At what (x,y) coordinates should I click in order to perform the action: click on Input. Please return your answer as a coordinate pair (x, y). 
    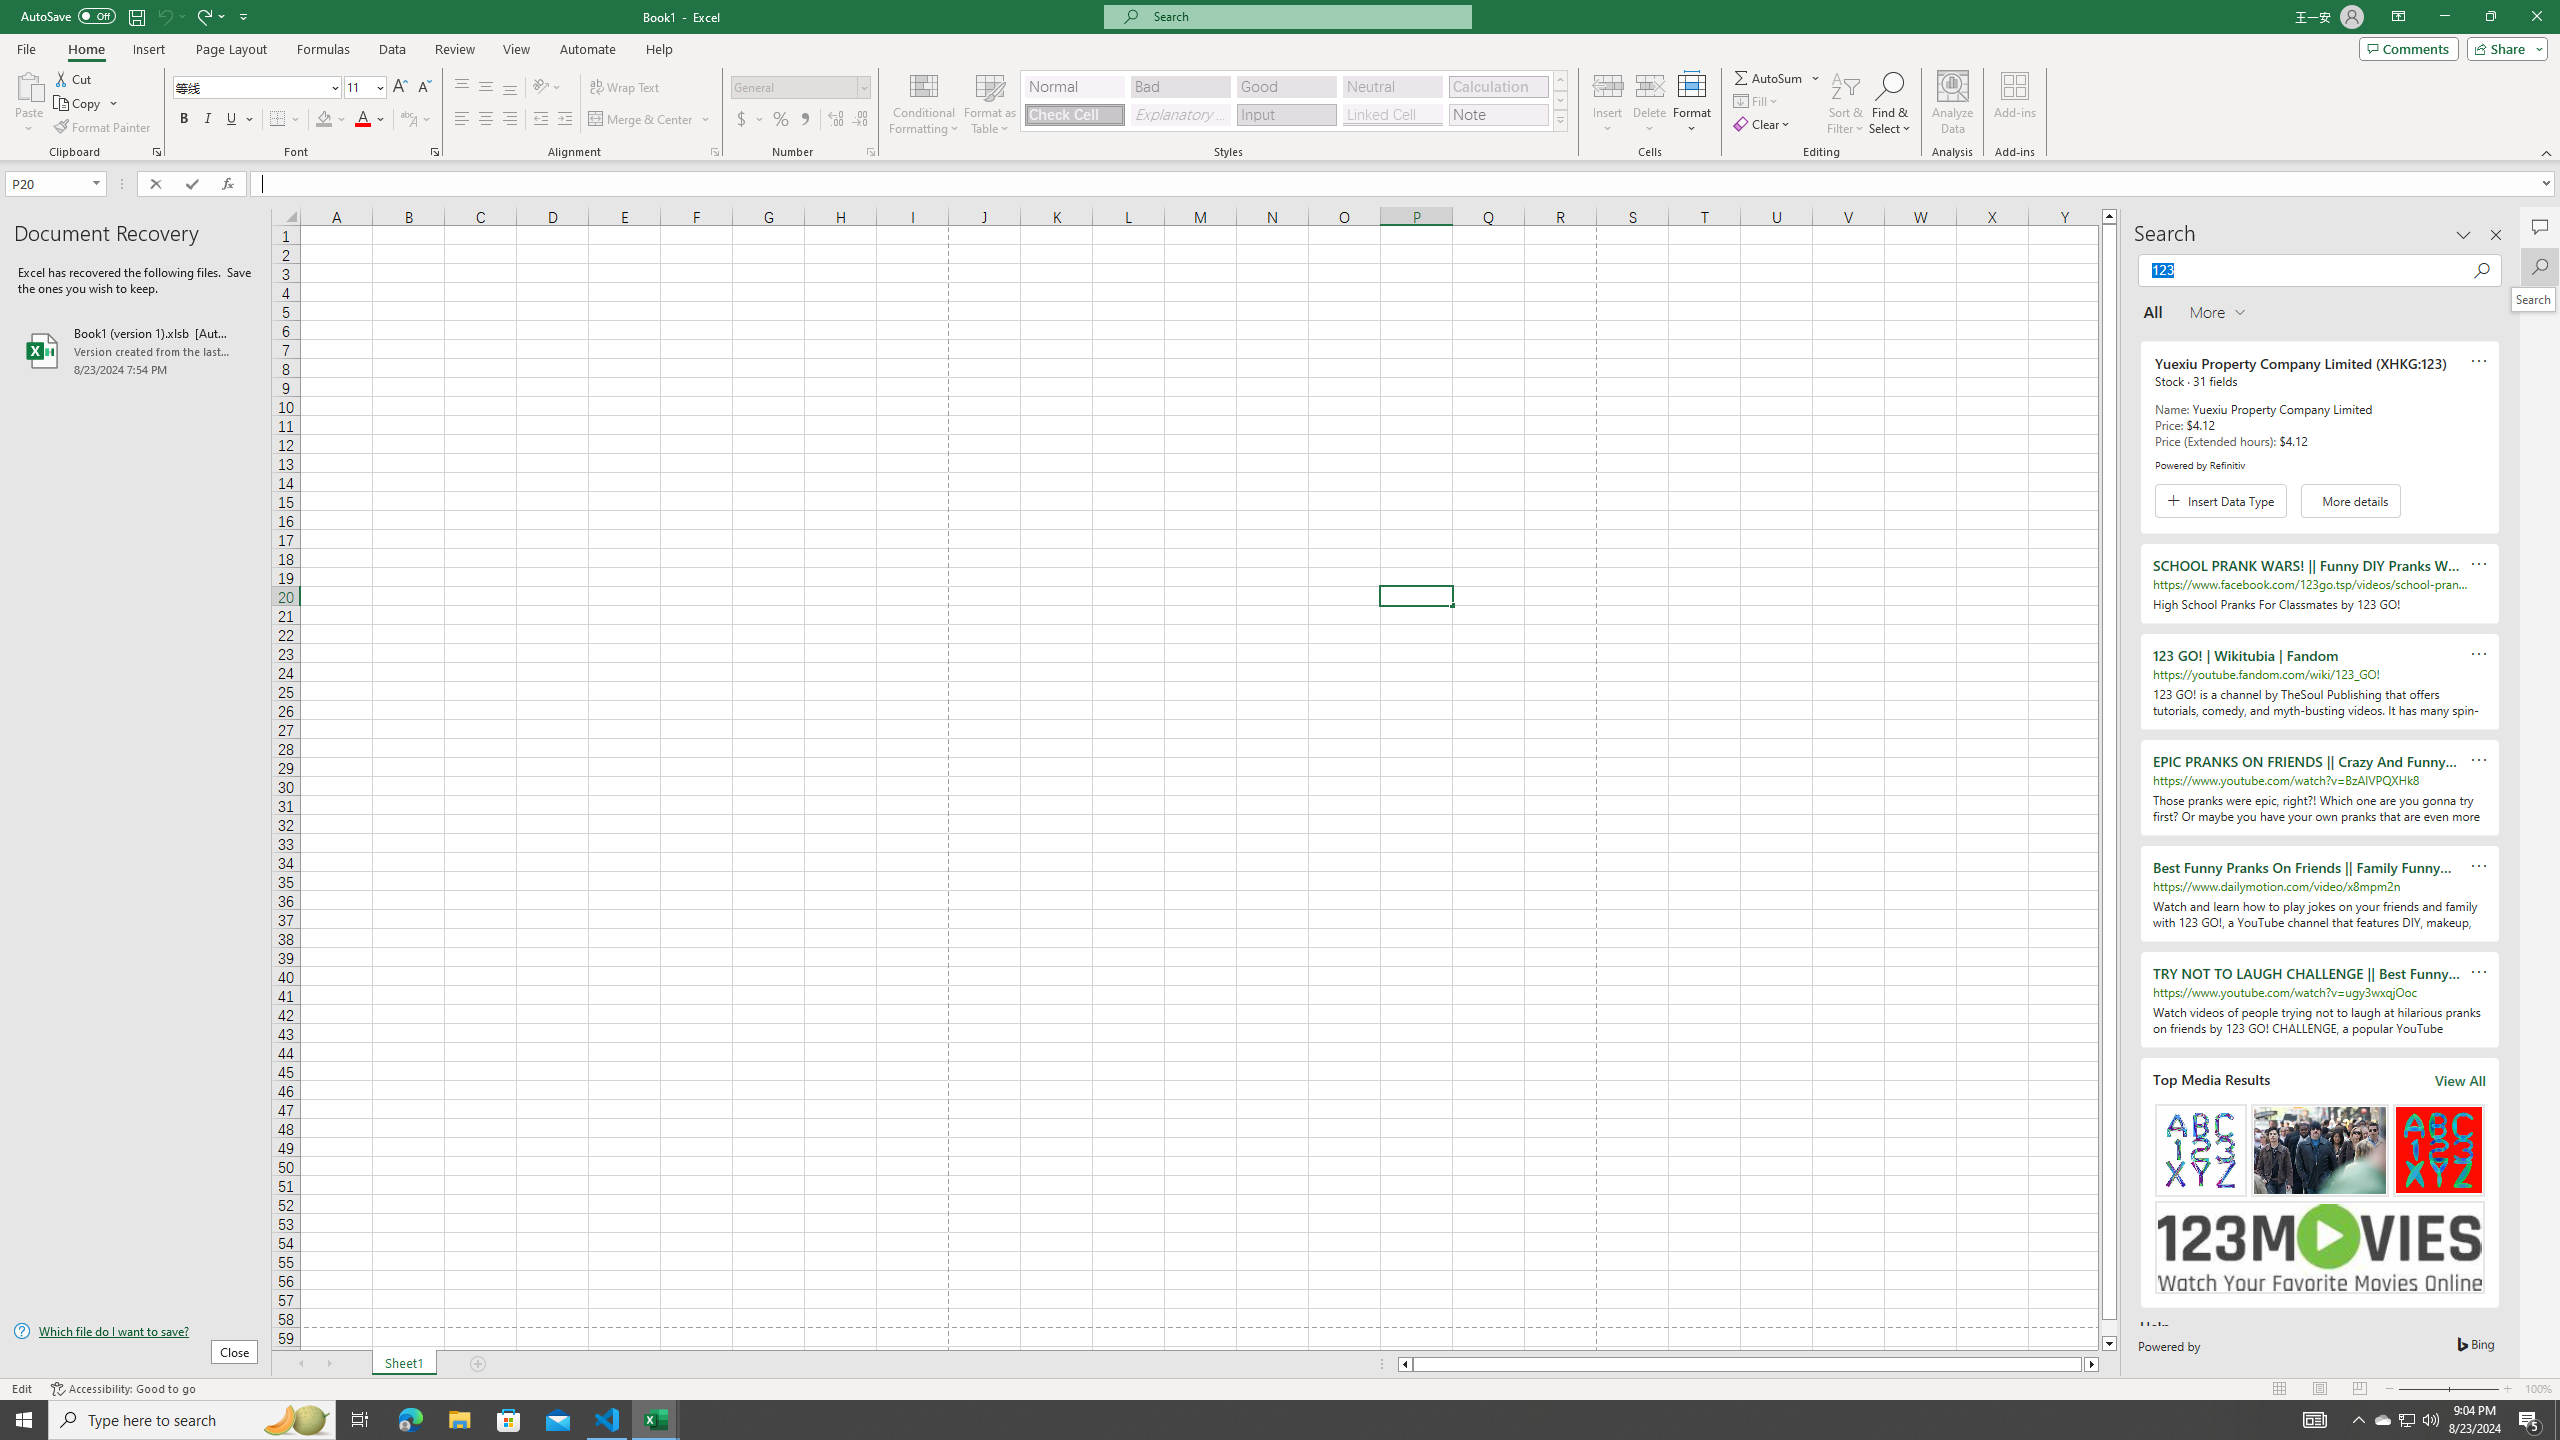
    Looking at the image, I should click on (1286, 114).